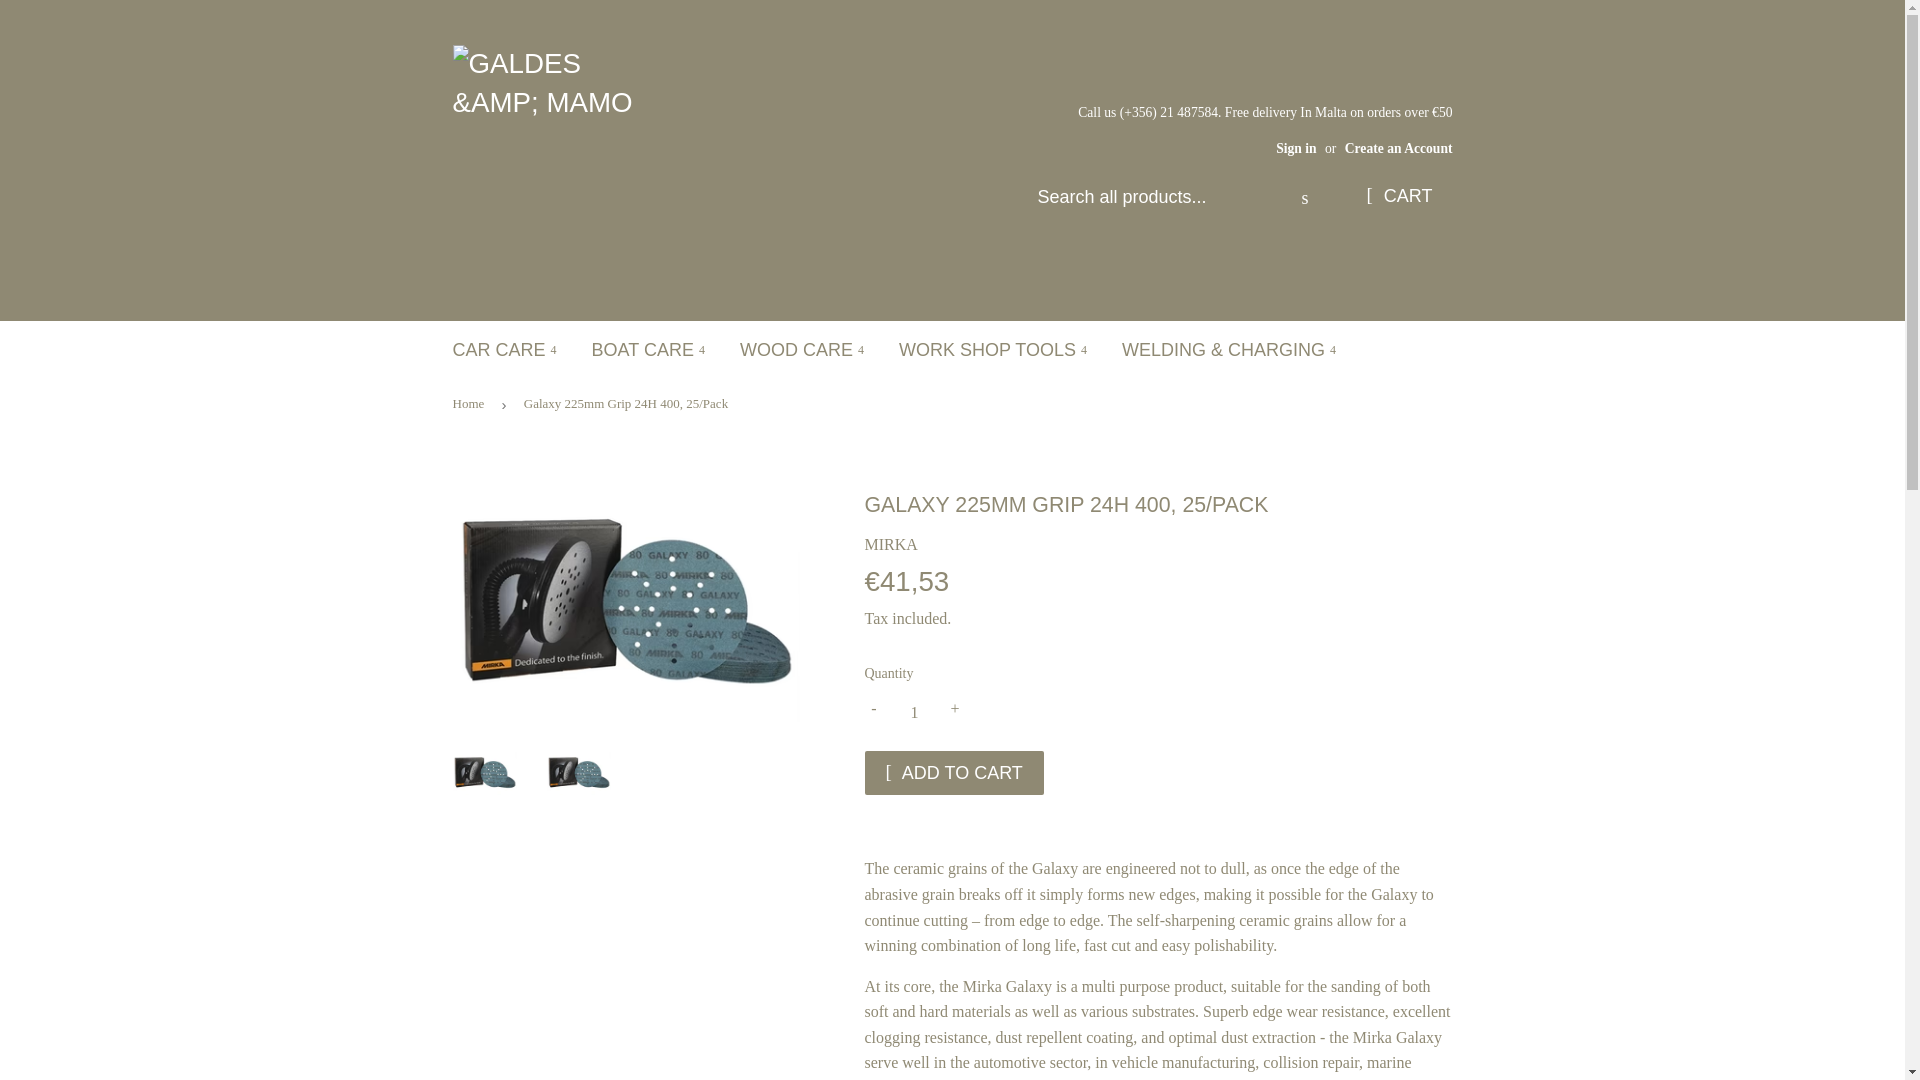 Image resolution: width=1920 pixels, height=1080 pixels. What do you see at coordinates (1304, 198) in the screenshot?
I see `Search` at bounding box center [1304, 198].